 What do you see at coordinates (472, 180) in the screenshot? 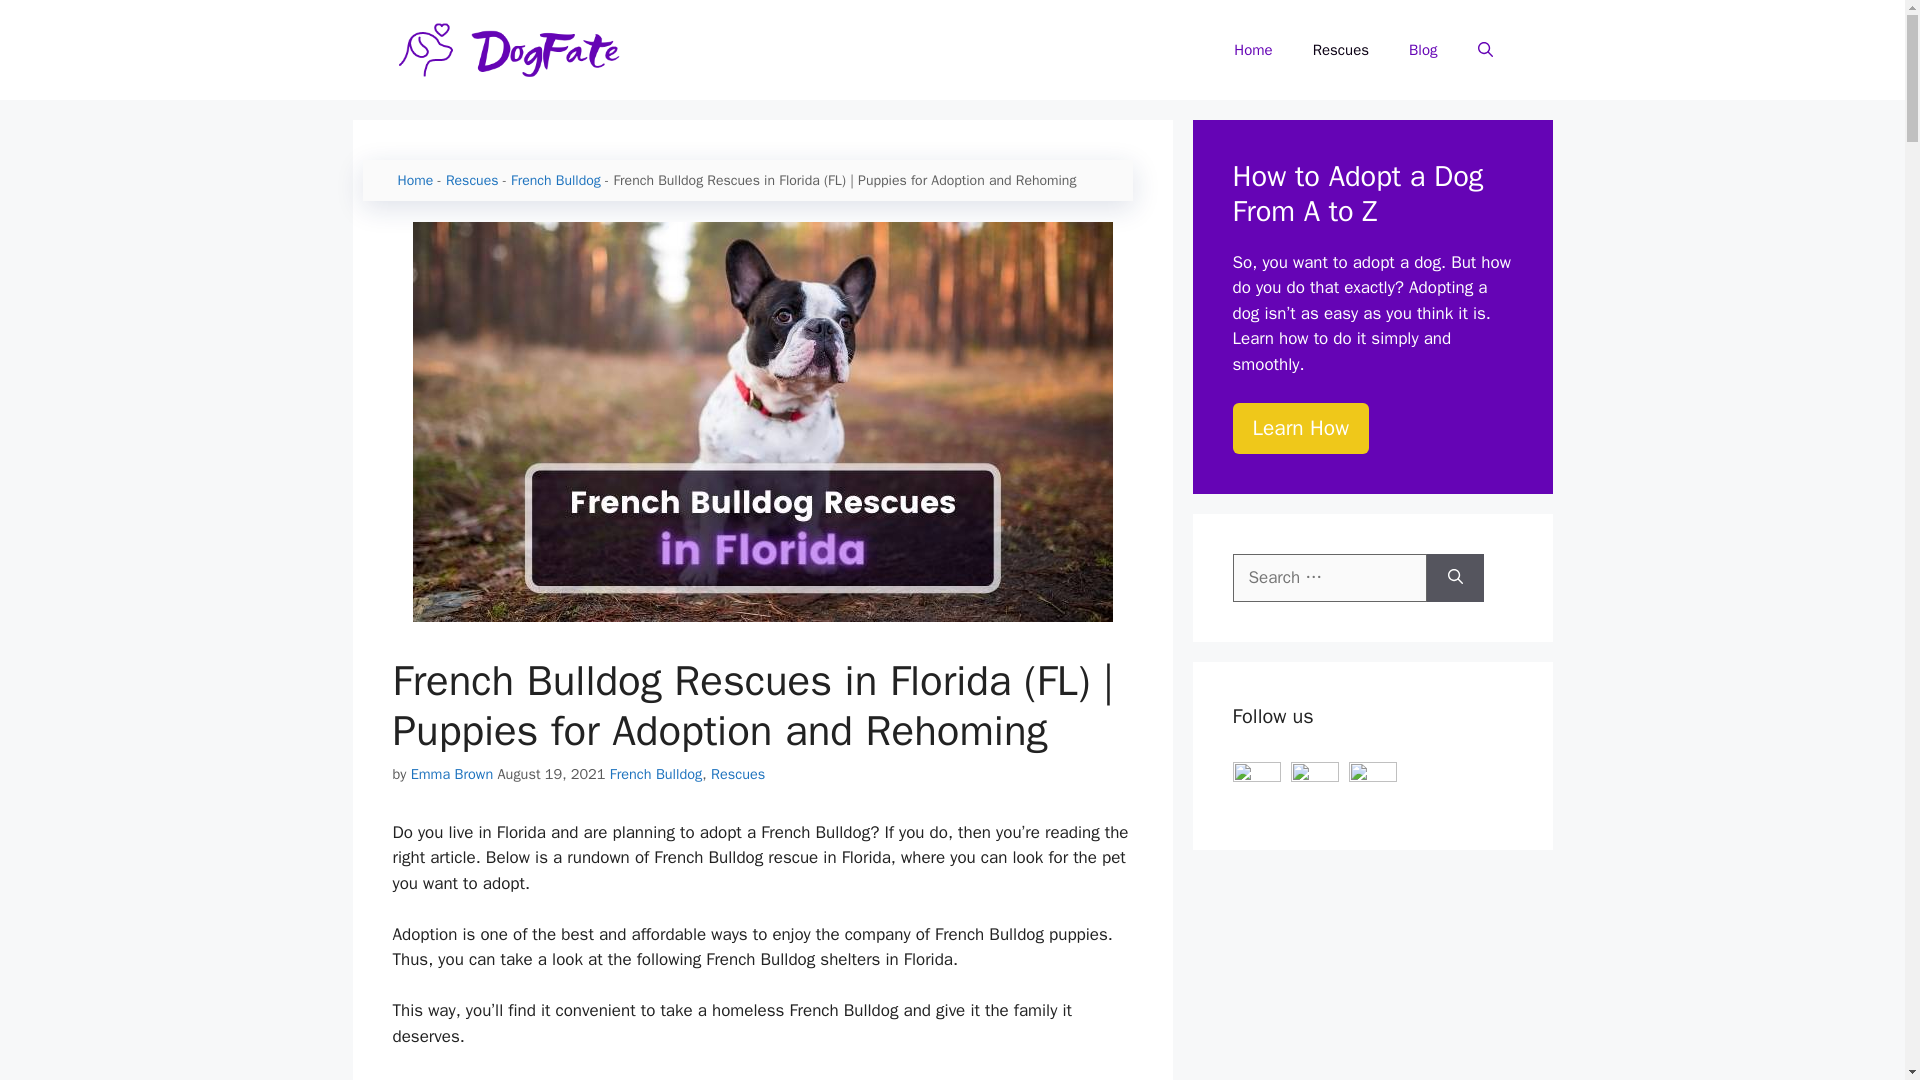
I see `Rescues` at bounding box center [472, 180].